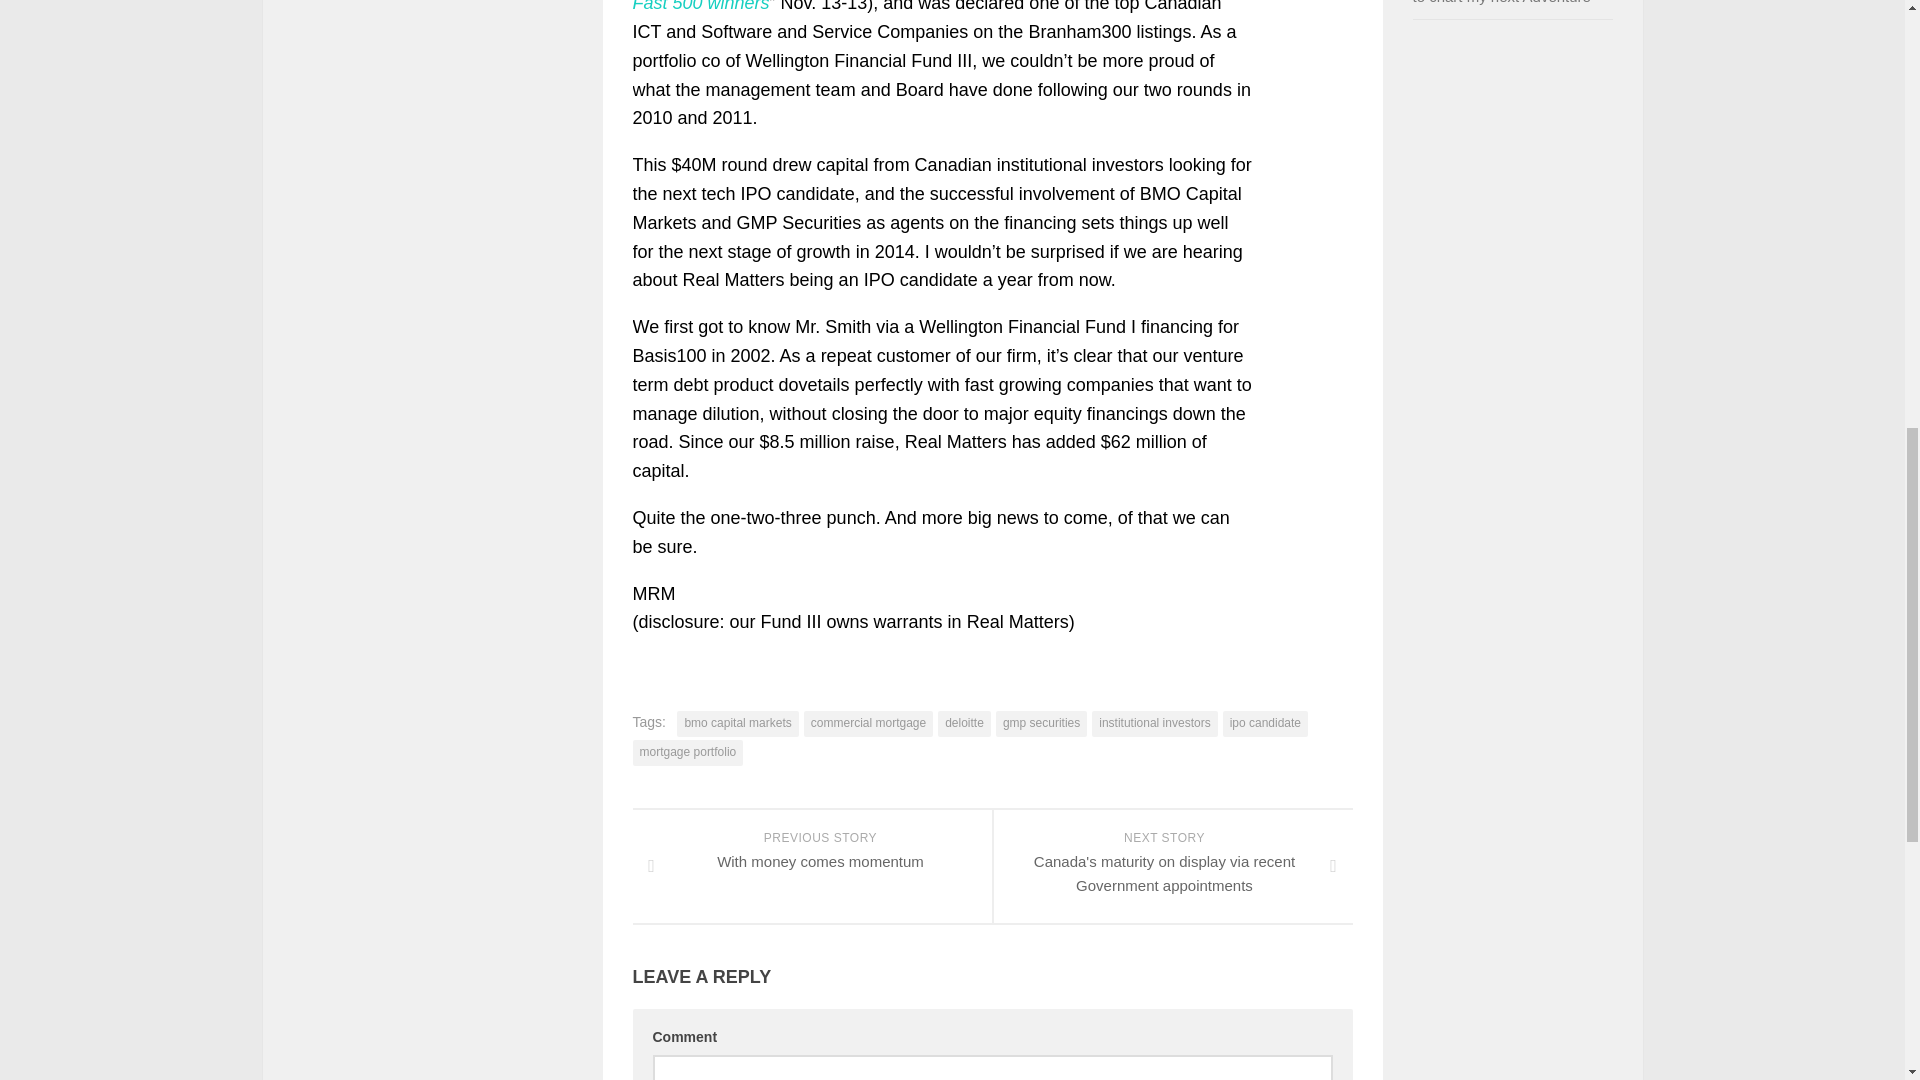 The height and width of the screenshot is (1080, 1920). I want to click on commercial mortgage, so click(868, 723).